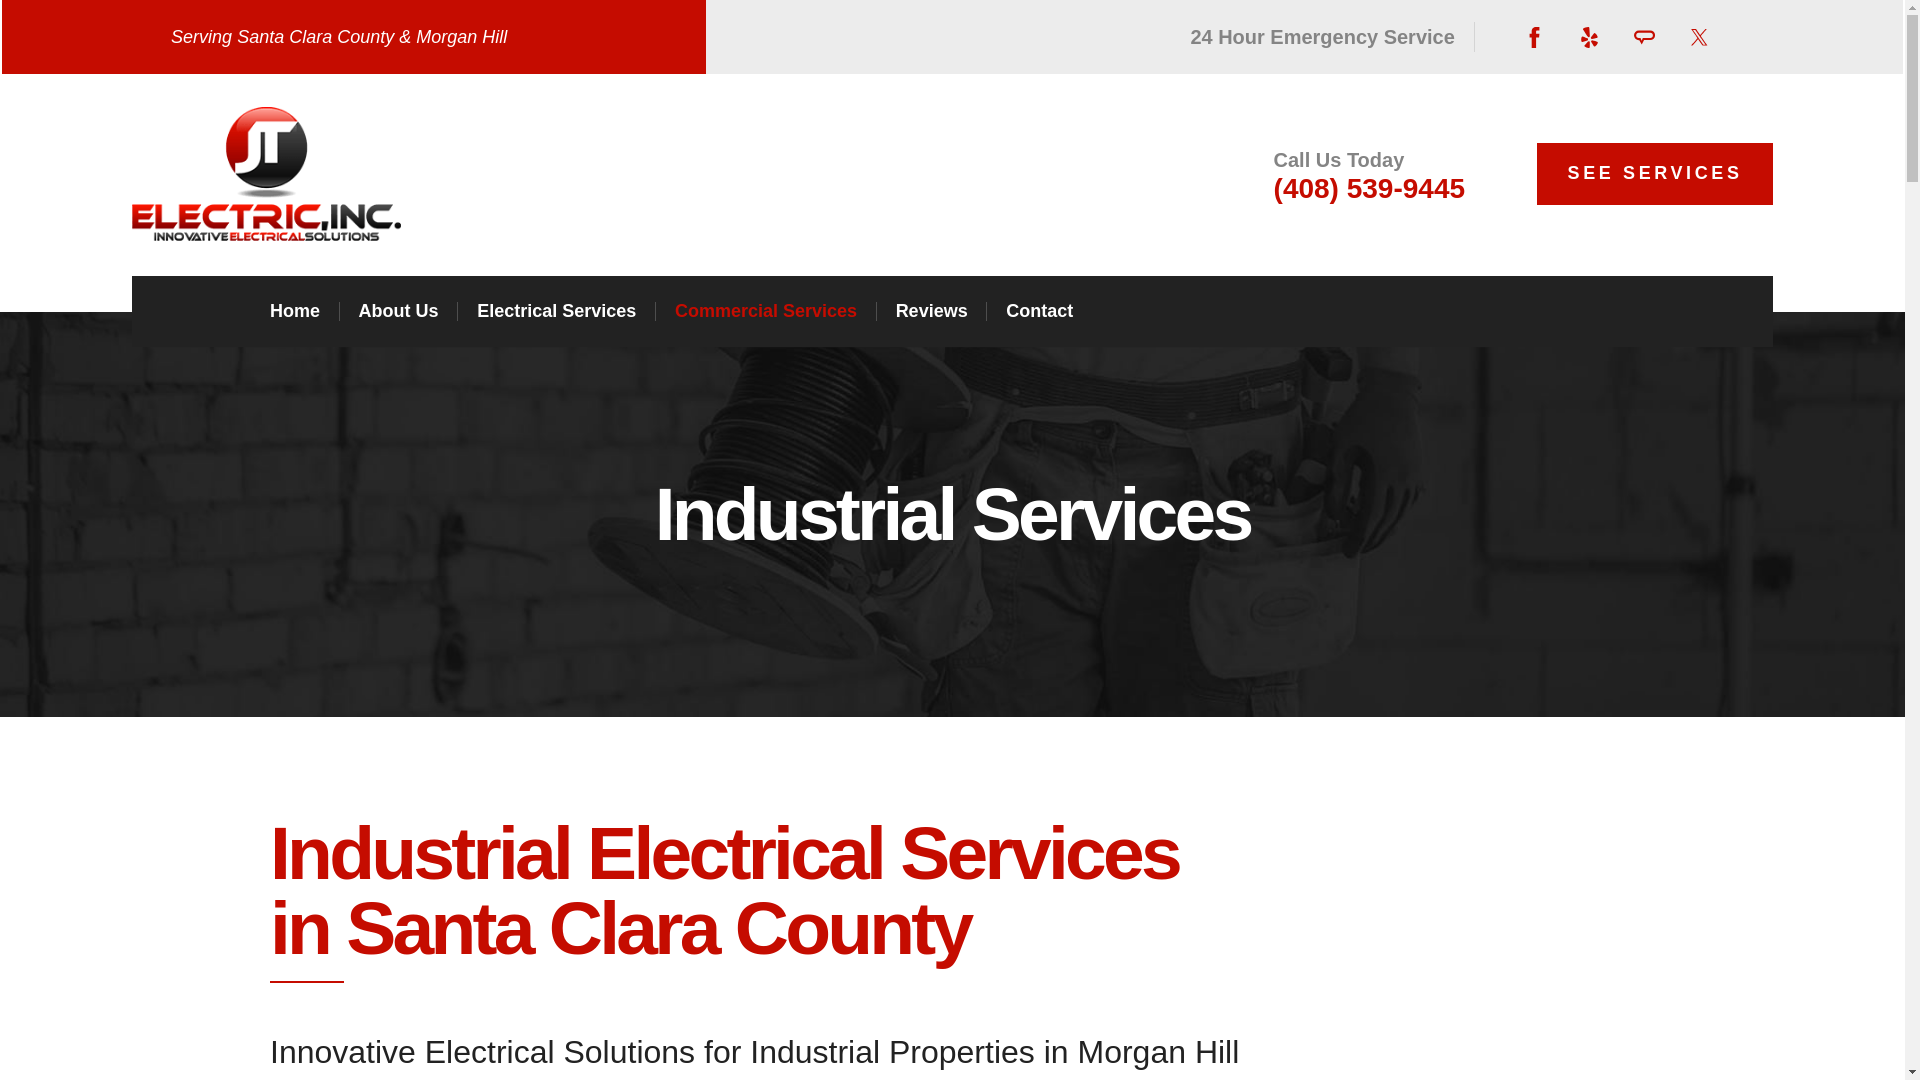 The height and width of the screenshot is (1080, 1920). Describe the element at coordinates (1622, 312) in the screenshot. I see `Search Our Site` at that location.